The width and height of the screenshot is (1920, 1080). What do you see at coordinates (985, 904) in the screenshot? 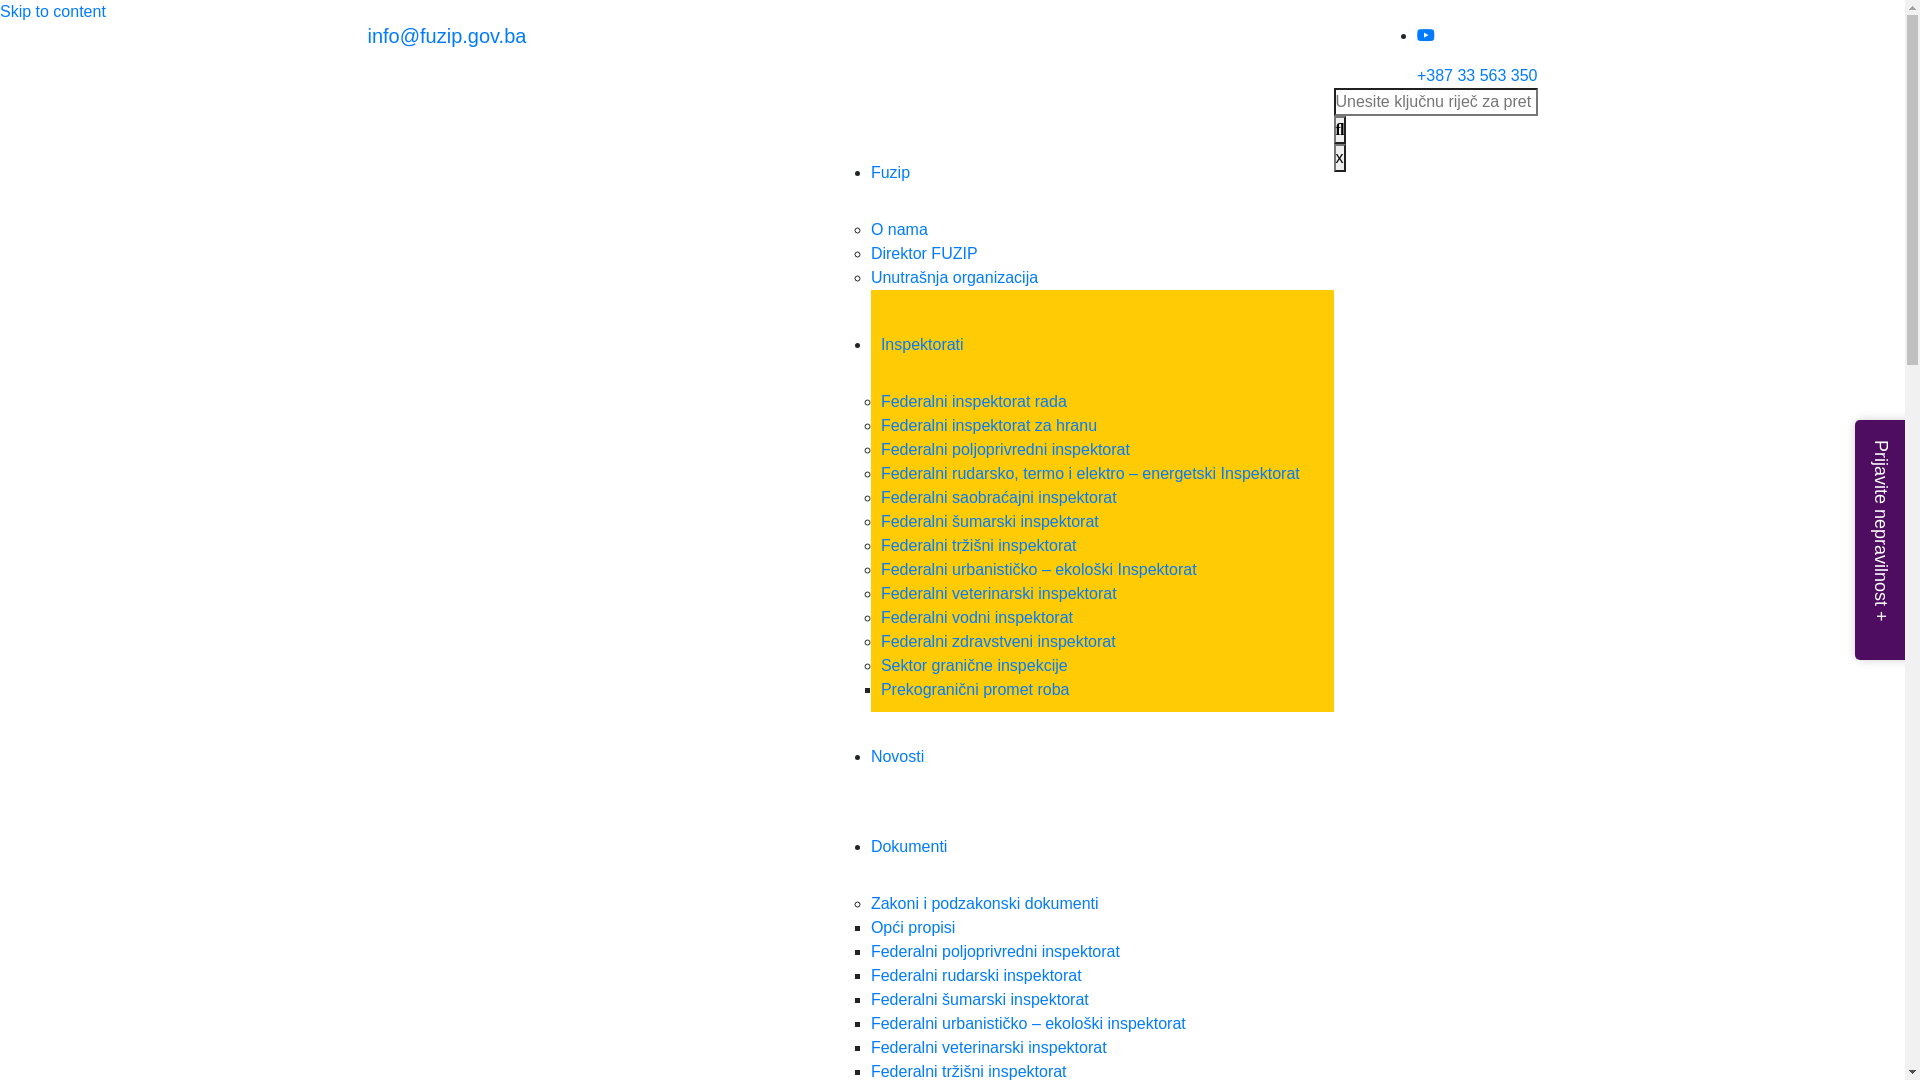
I see `Zakoni i podzakonski dokumenti` at bounding box center [985, 904].